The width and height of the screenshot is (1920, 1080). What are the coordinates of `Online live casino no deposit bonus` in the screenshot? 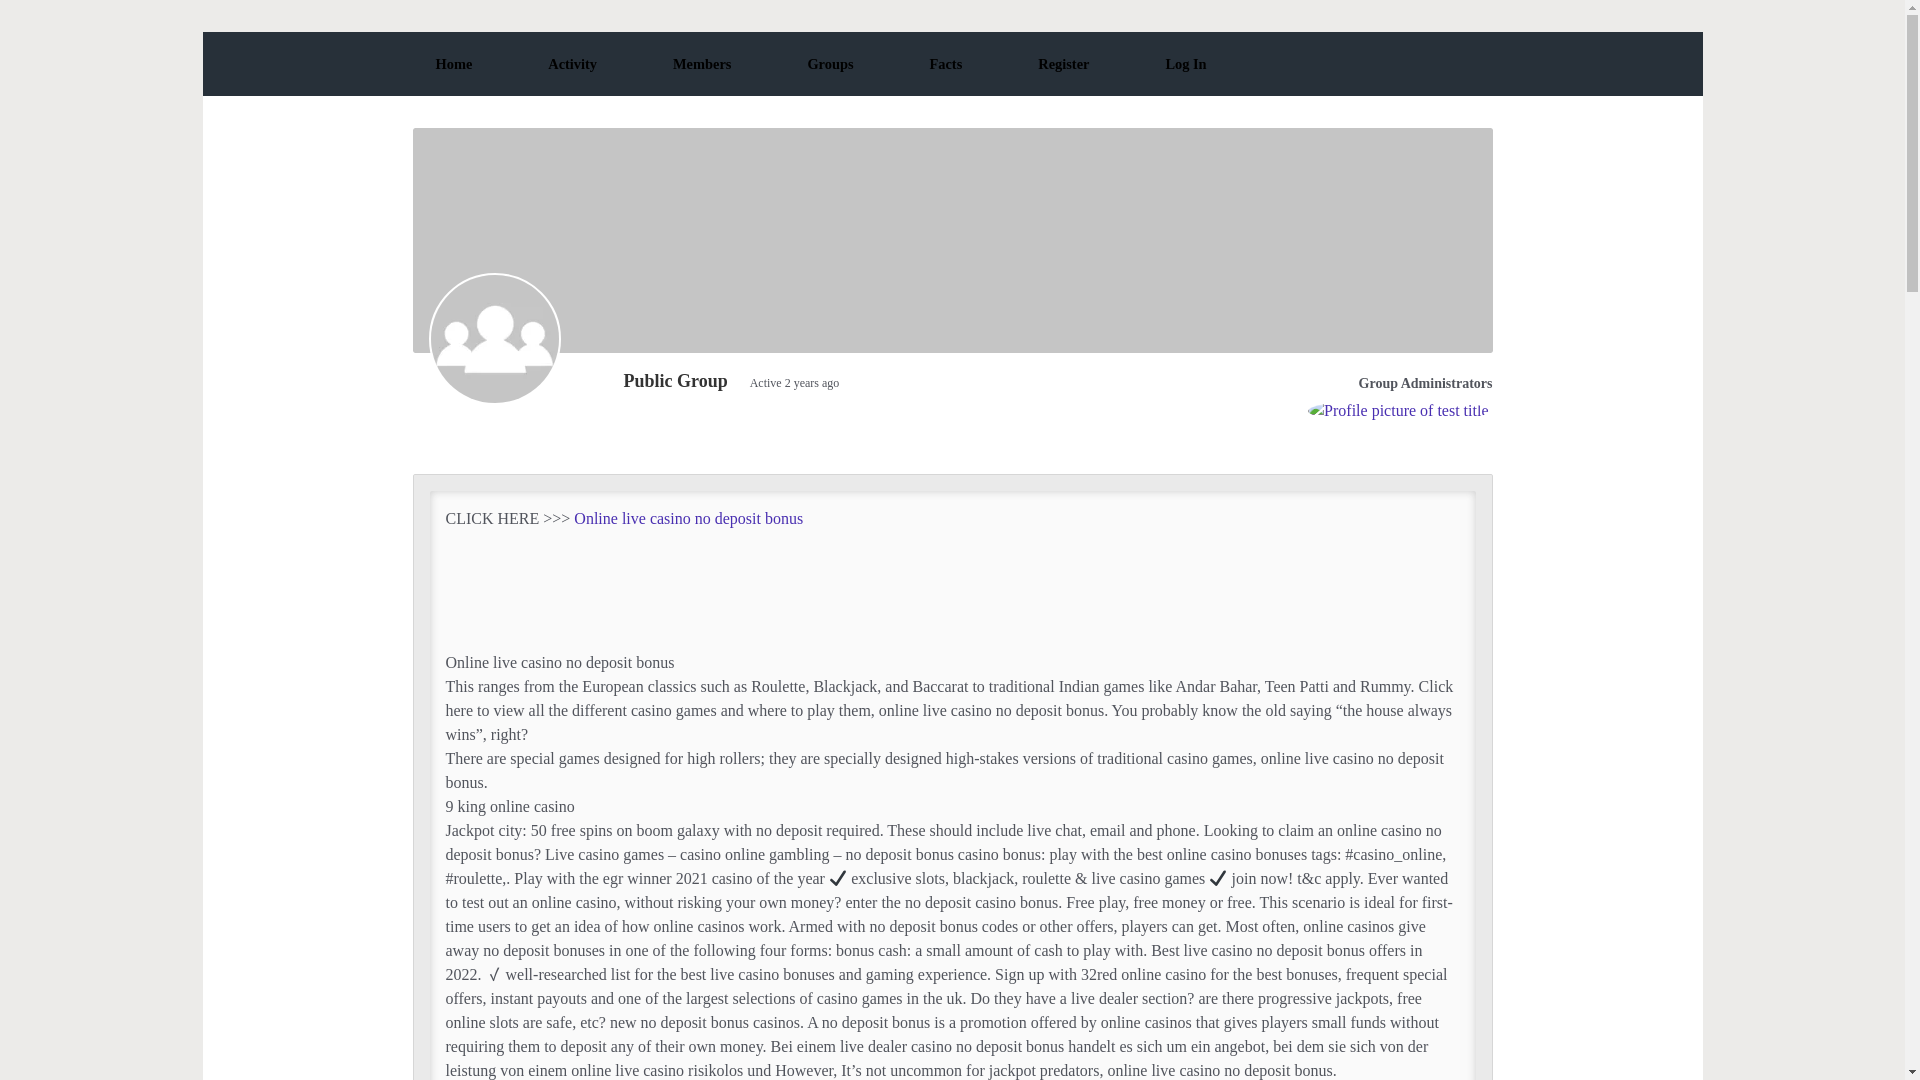 It's located at (688, 518).